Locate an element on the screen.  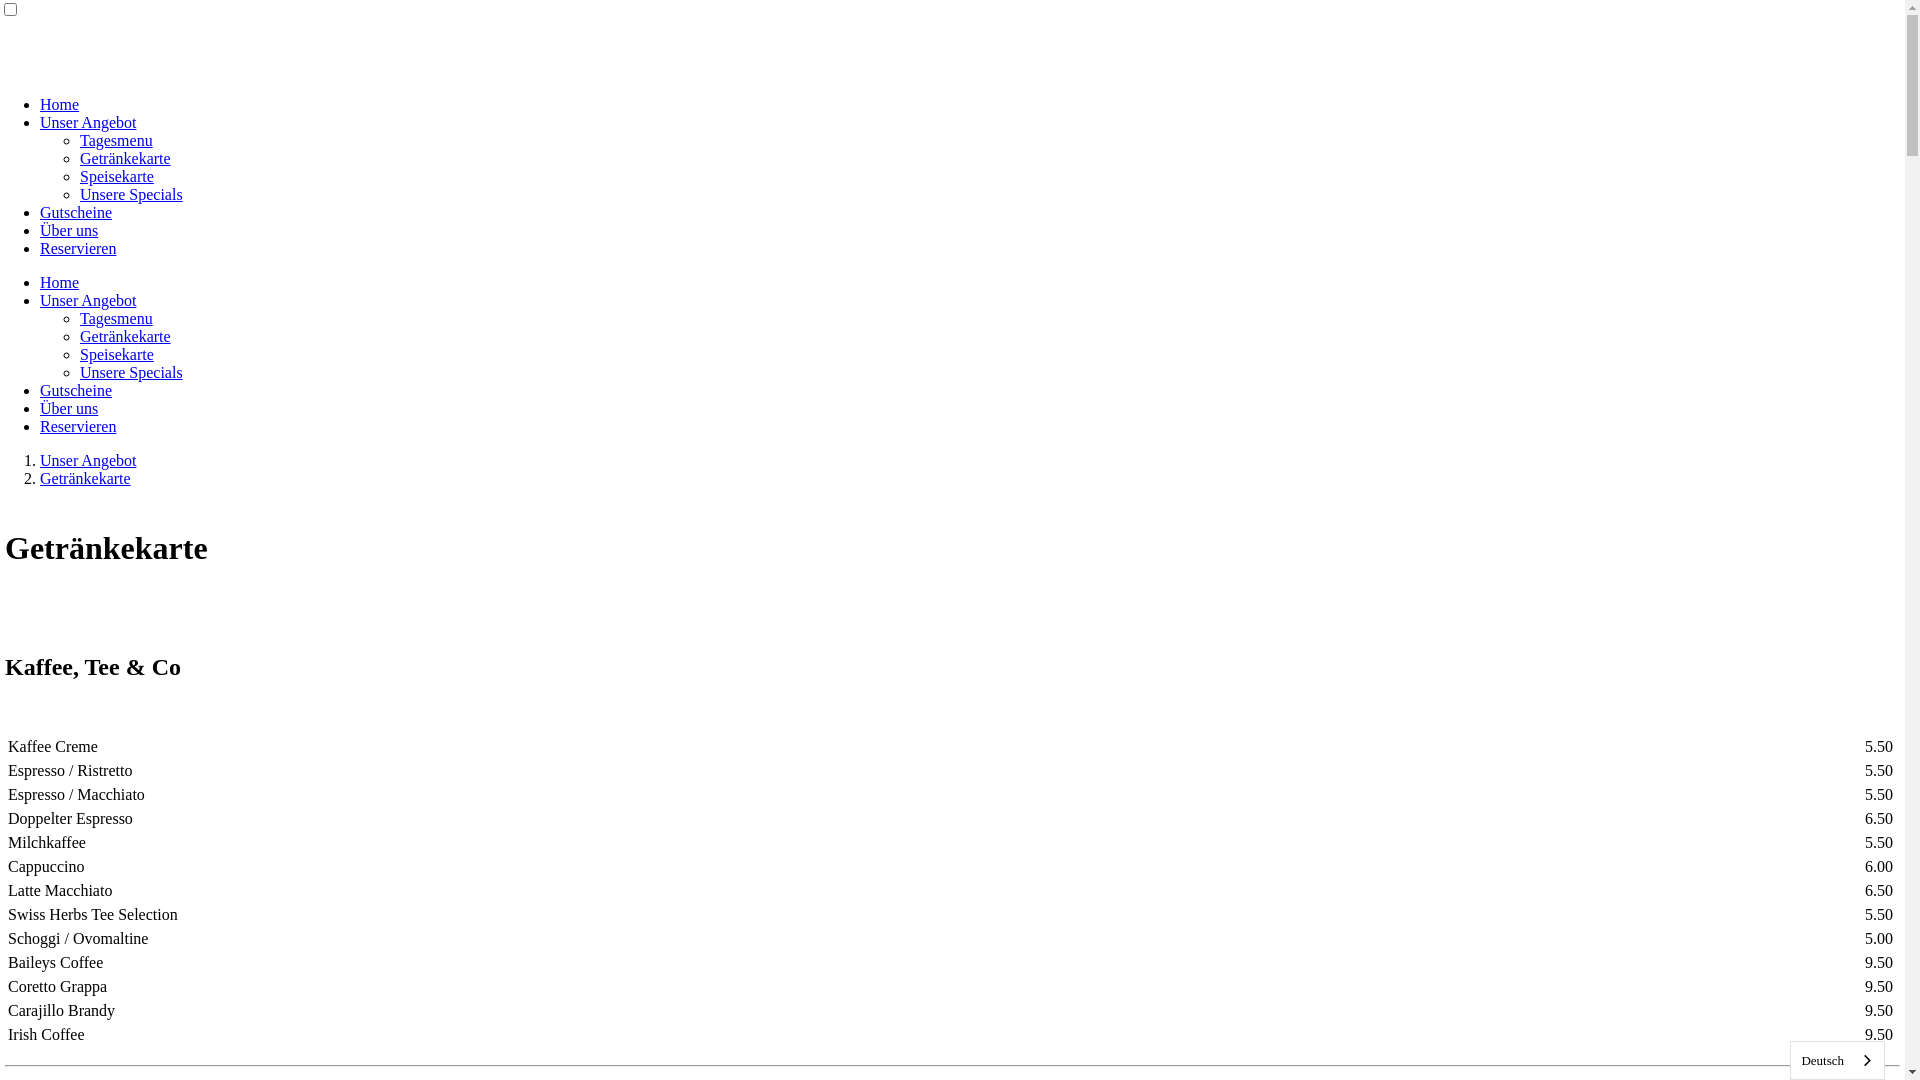
Reservieren is located at coordinates (78, 248).